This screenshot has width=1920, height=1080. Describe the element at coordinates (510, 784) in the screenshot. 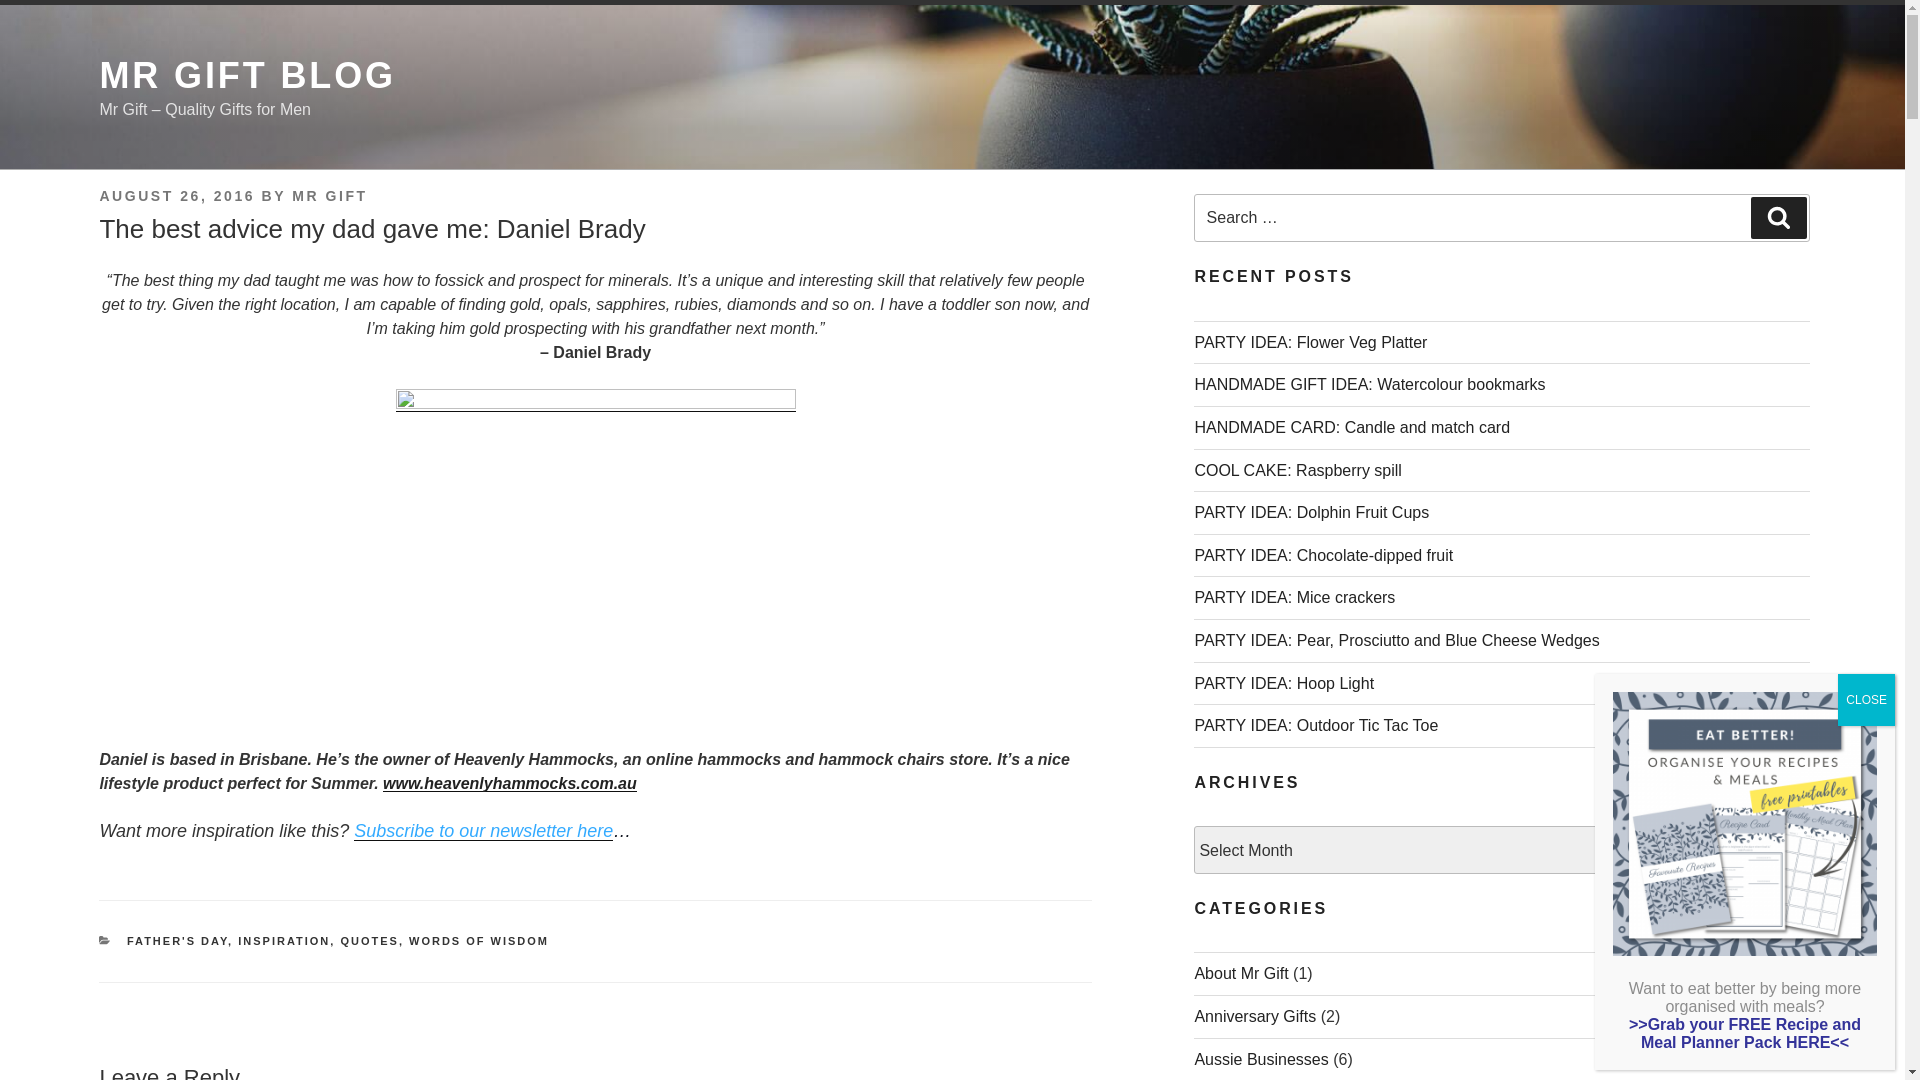

I see `www.heavenlyhammocks.com.au` at that location.